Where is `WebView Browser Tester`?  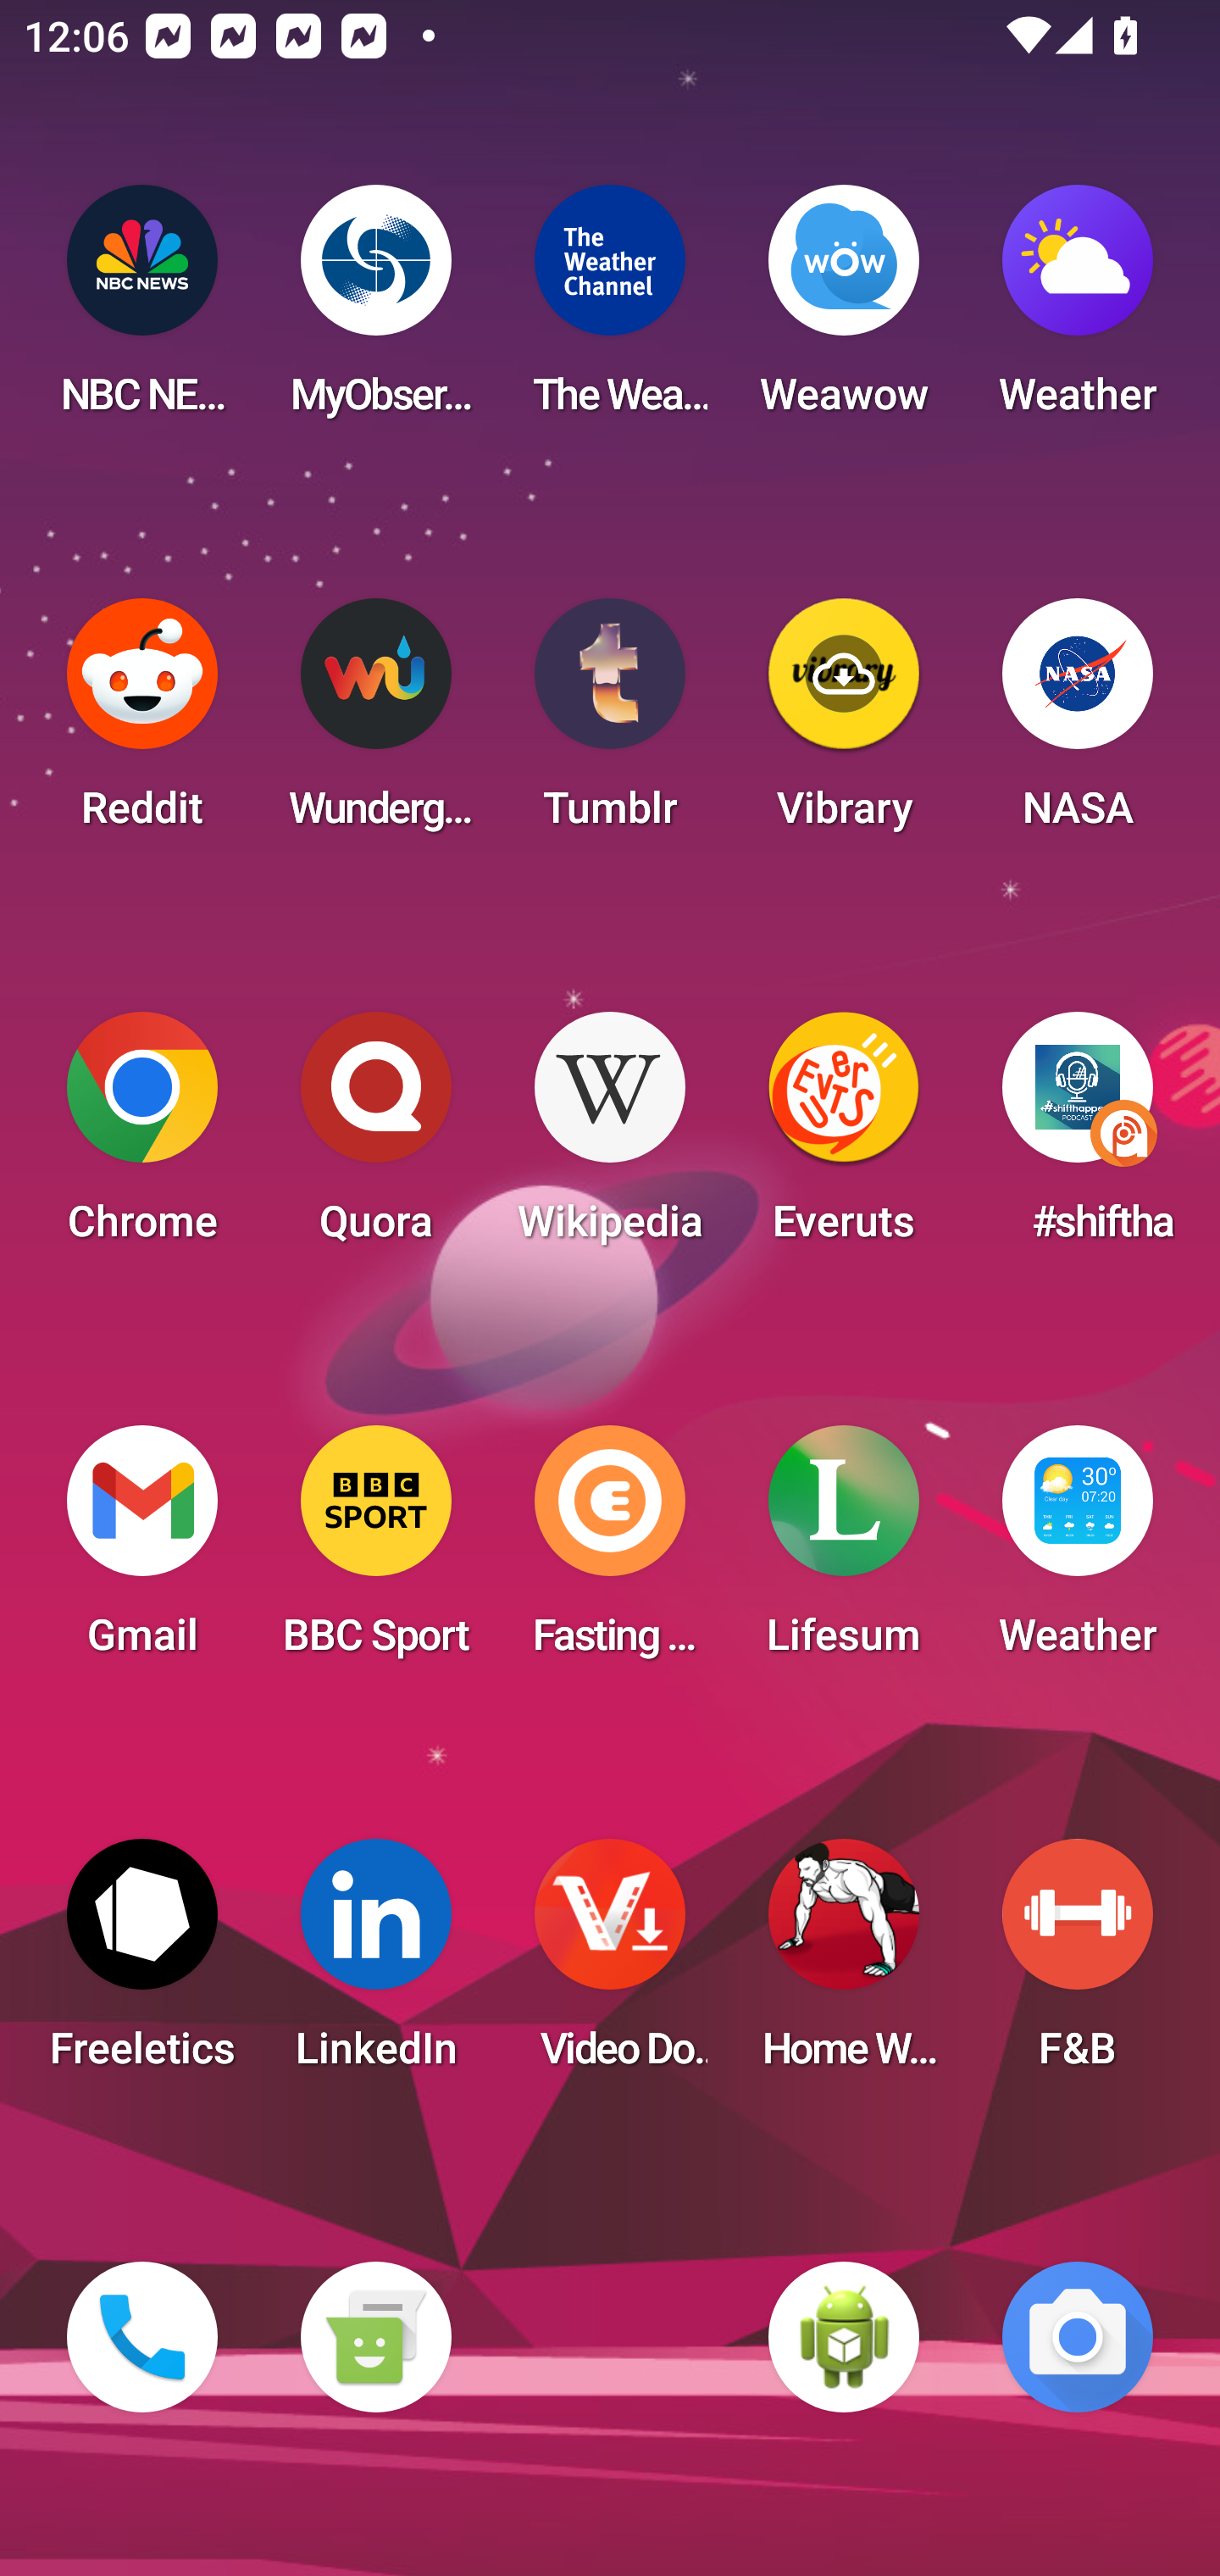
WebView Browser Tester is located at coordinates (844, 2337).